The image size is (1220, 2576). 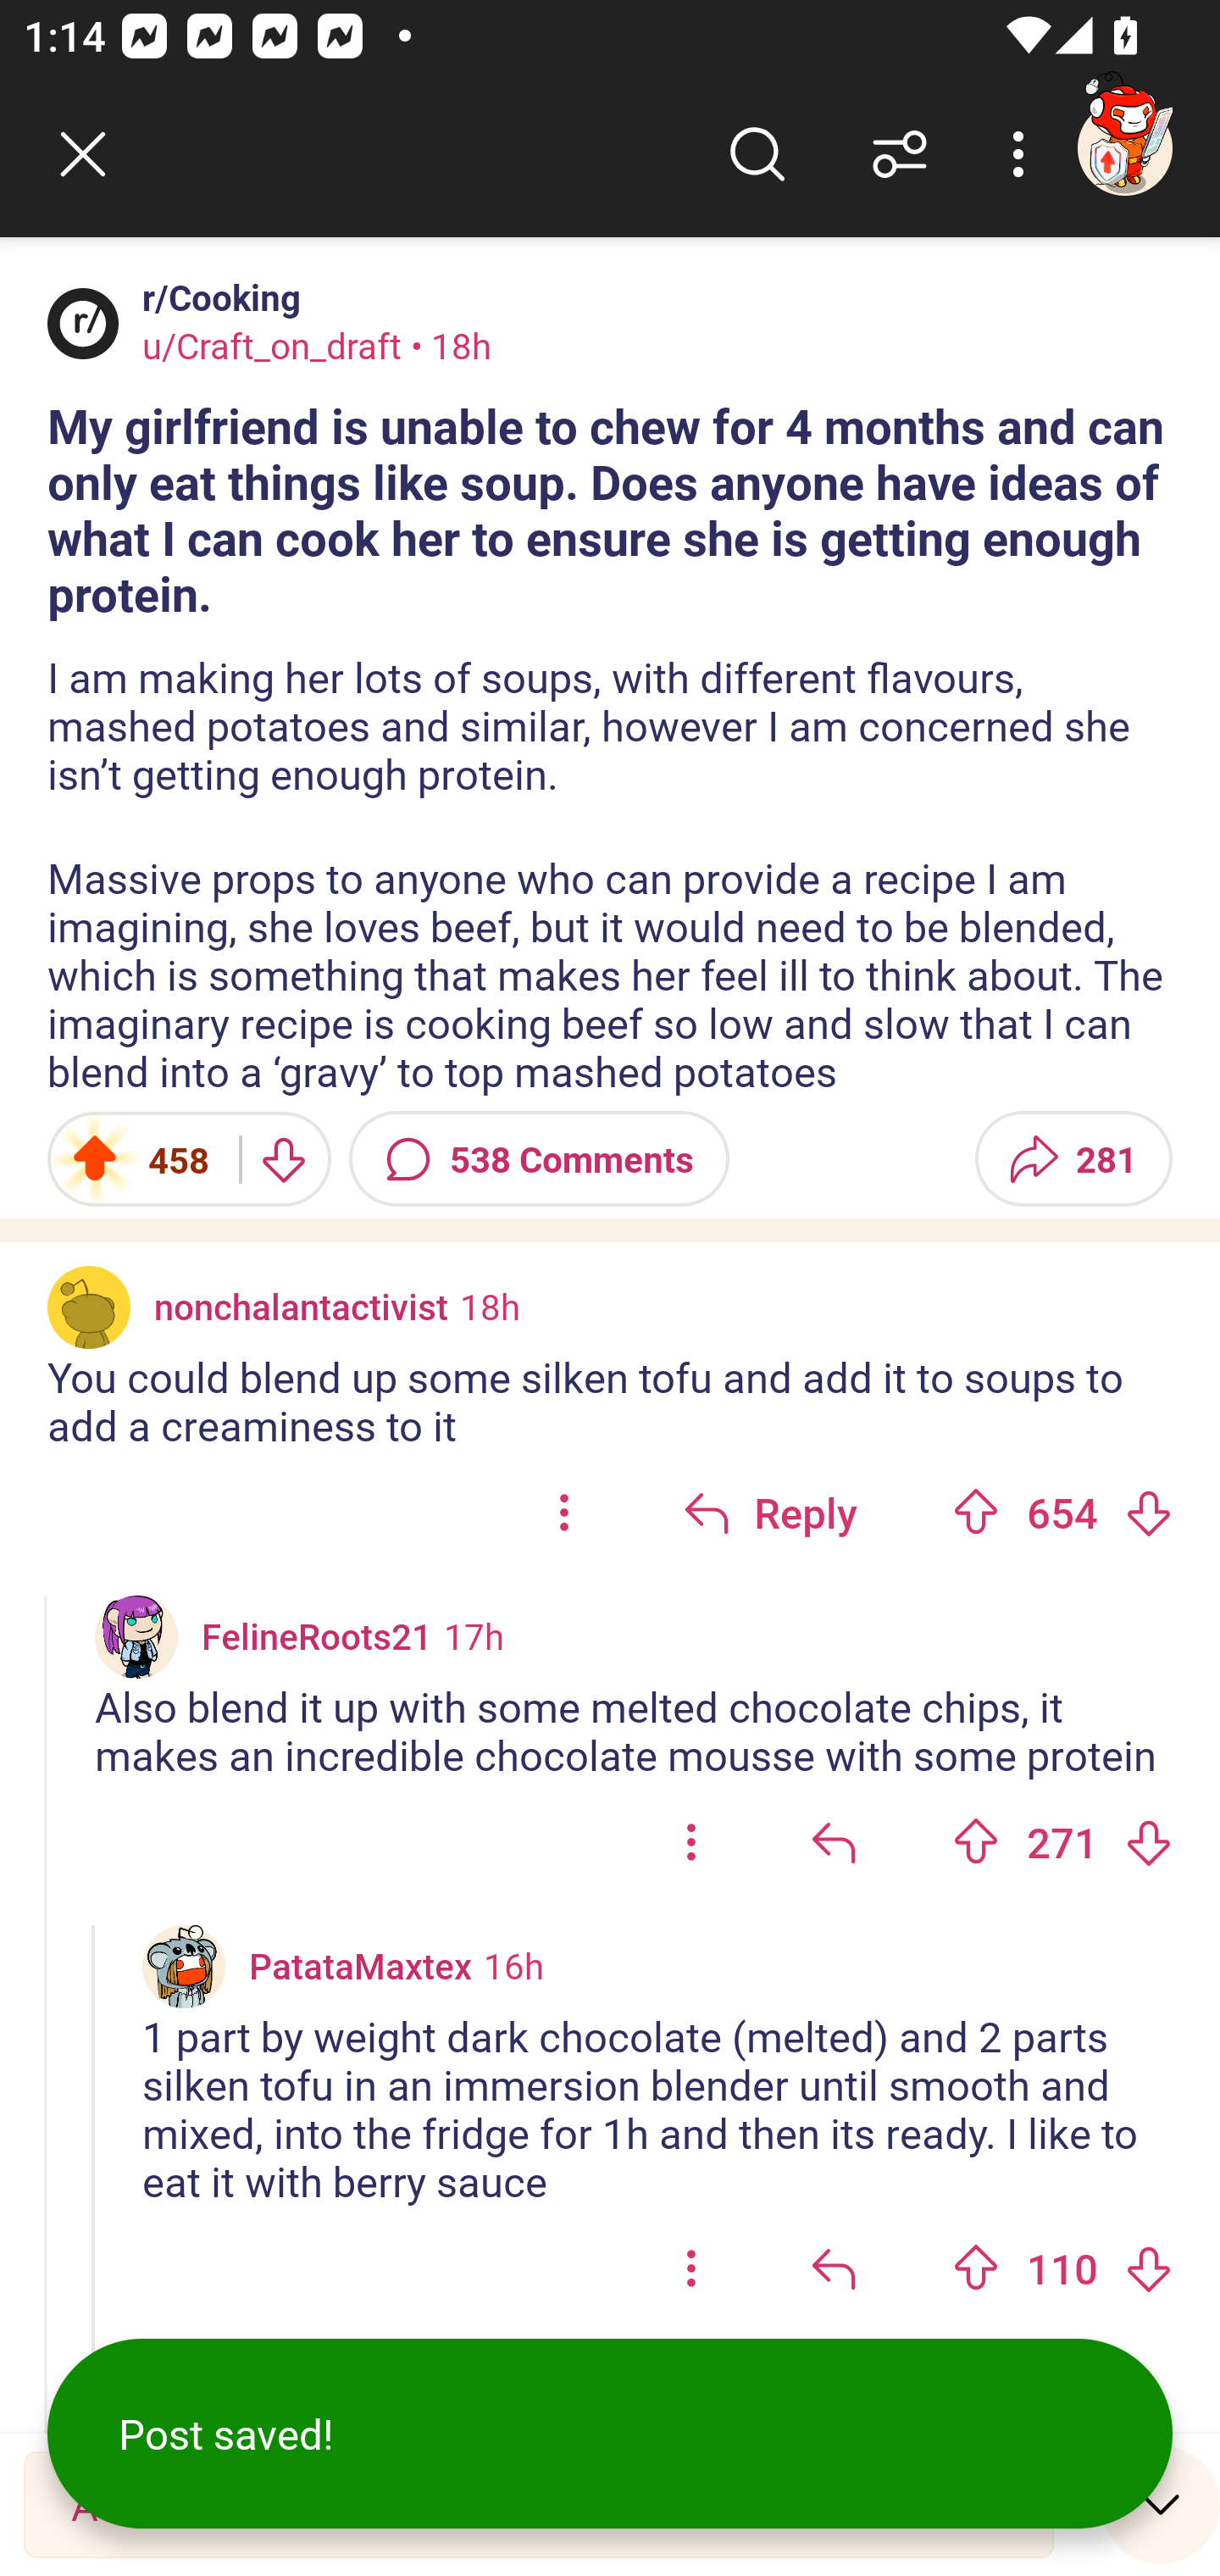 I want to click on Upvote 458 Downvote 538 Comments Share 281, so click(x=610, y=1159).